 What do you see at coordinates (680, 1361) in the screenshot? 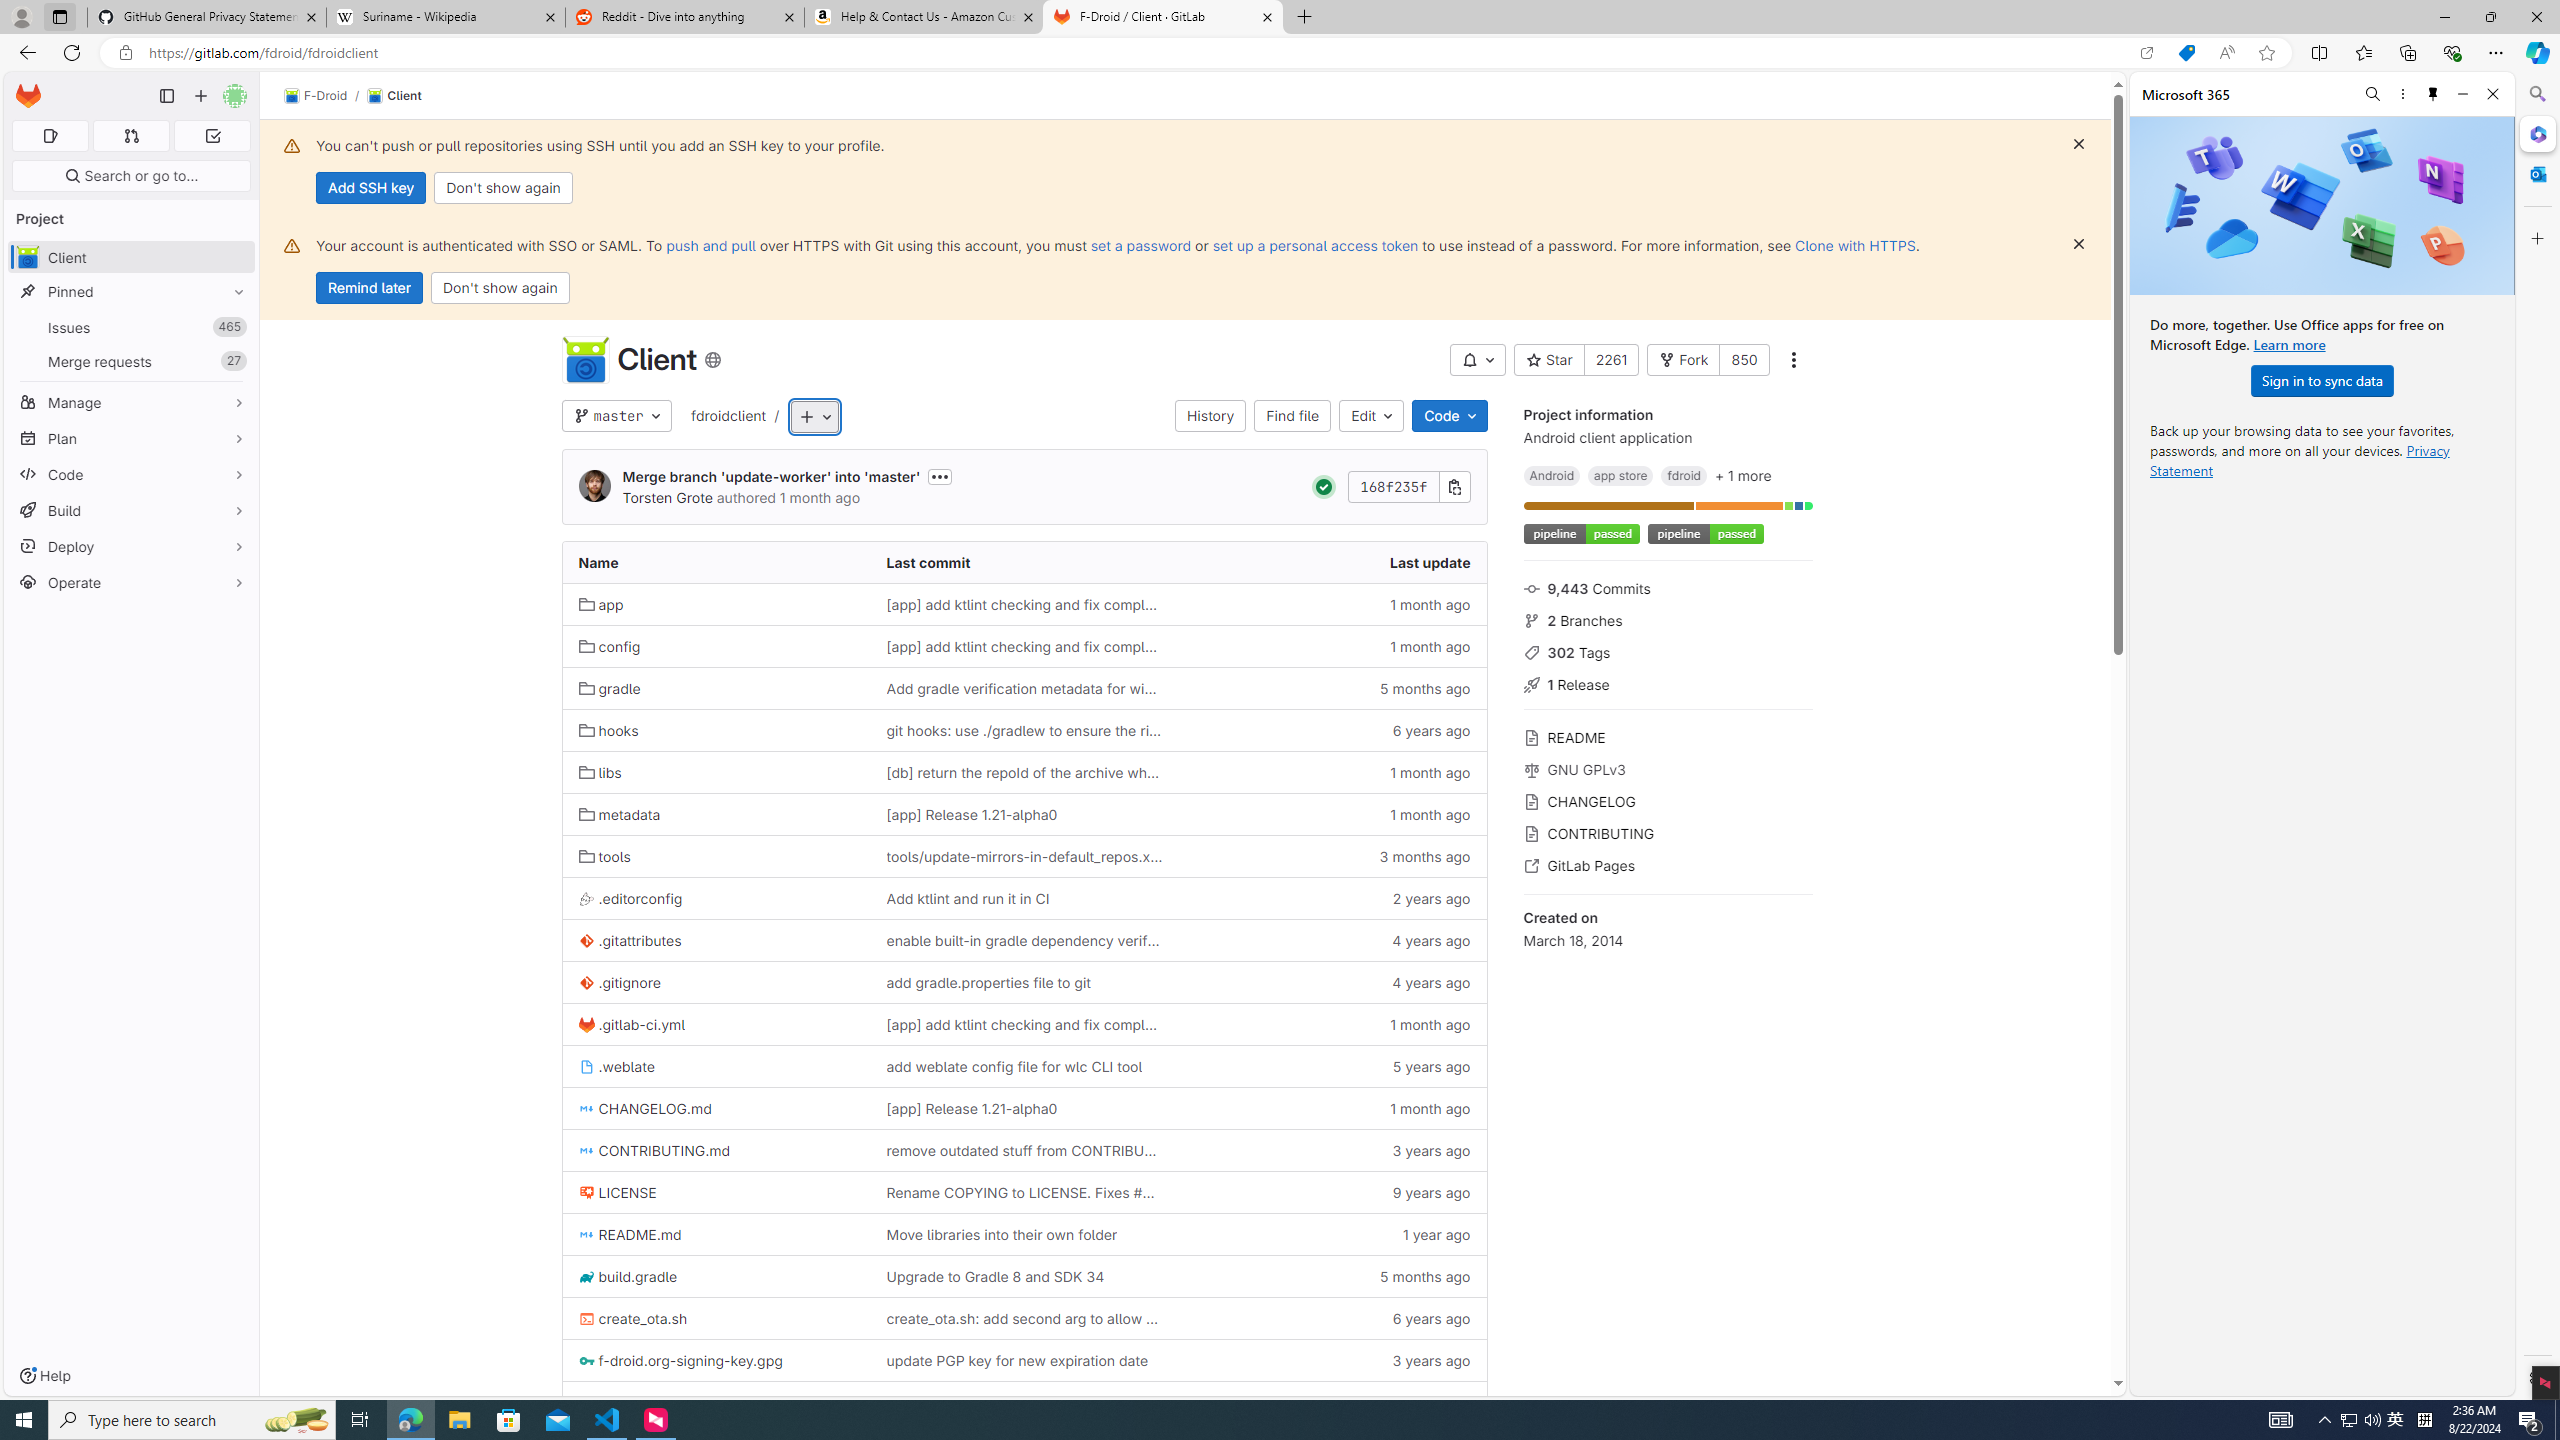
I see `f-droid.org-signing-key.gpg` at bounding box center [680, 1361].